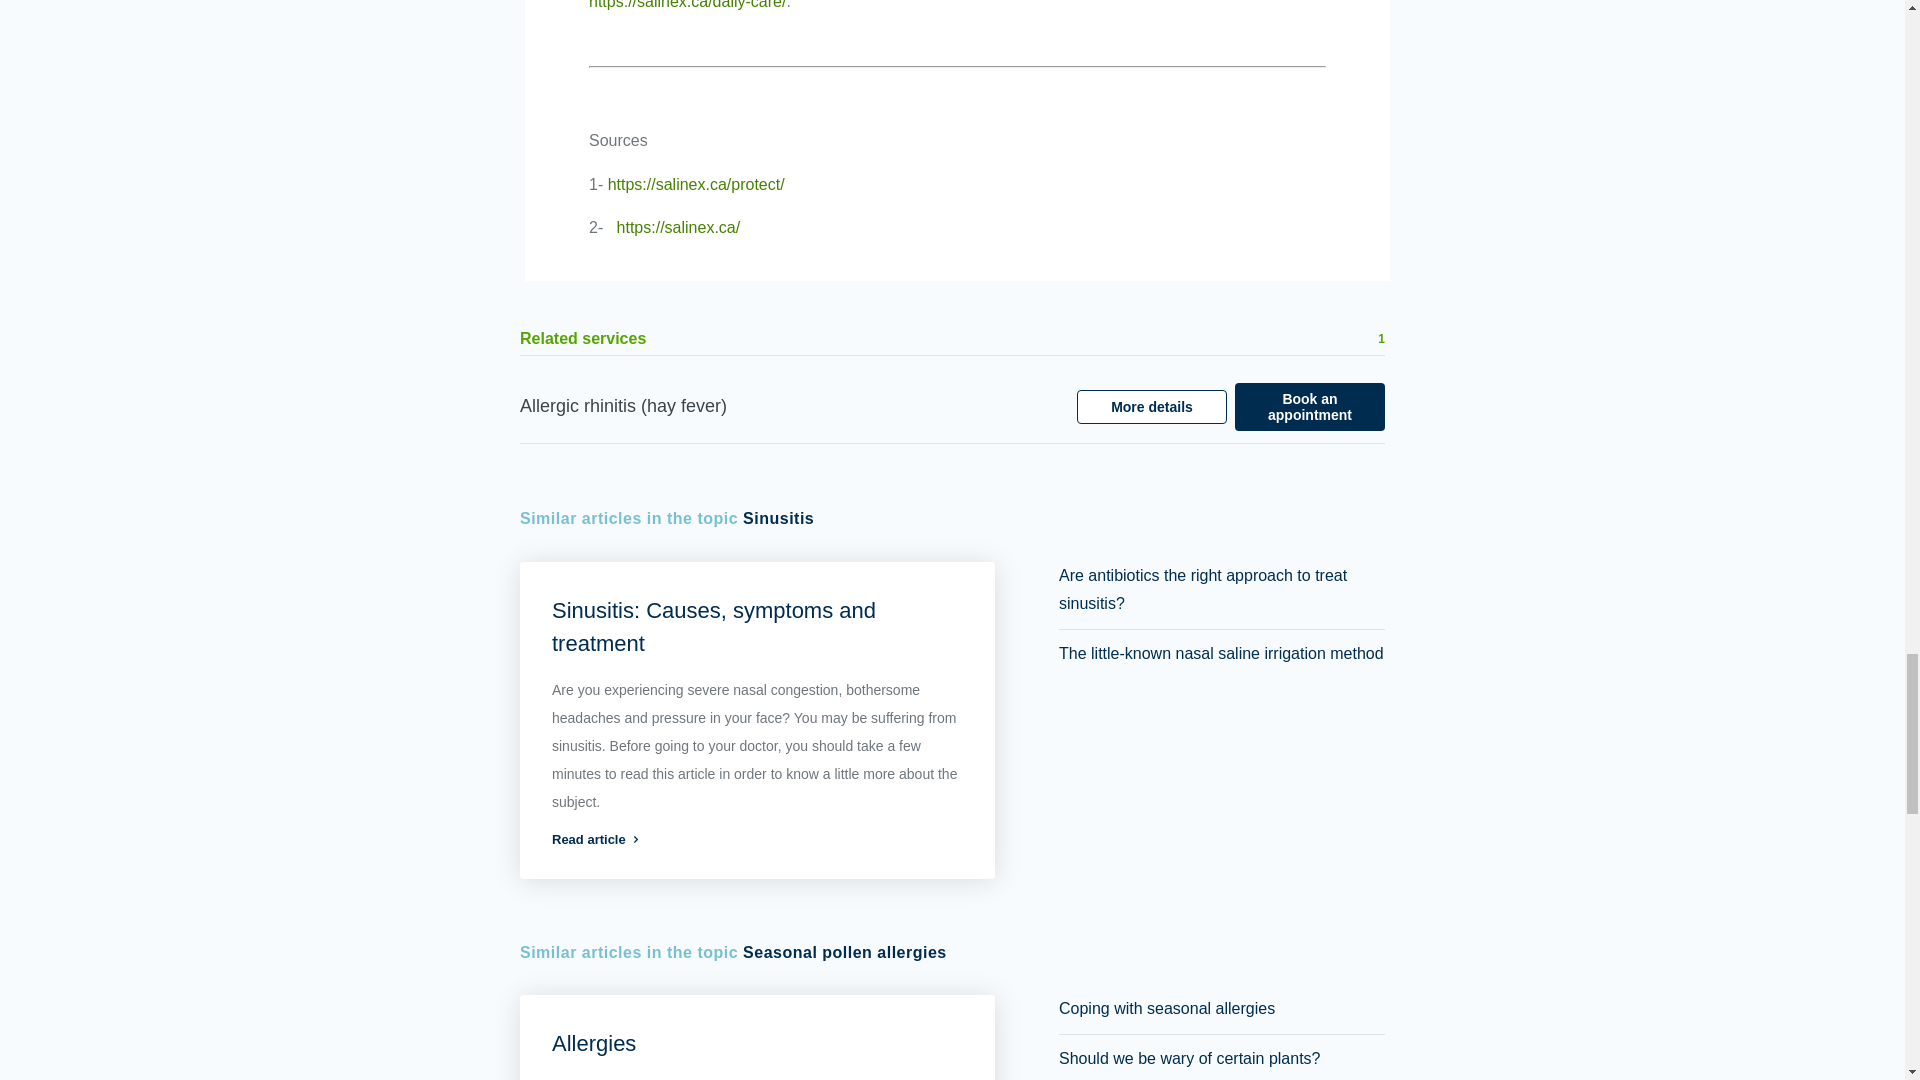  Describe the element at coordinates (1309, 406) in the screenshot. I see `Book an appointment` at that location.